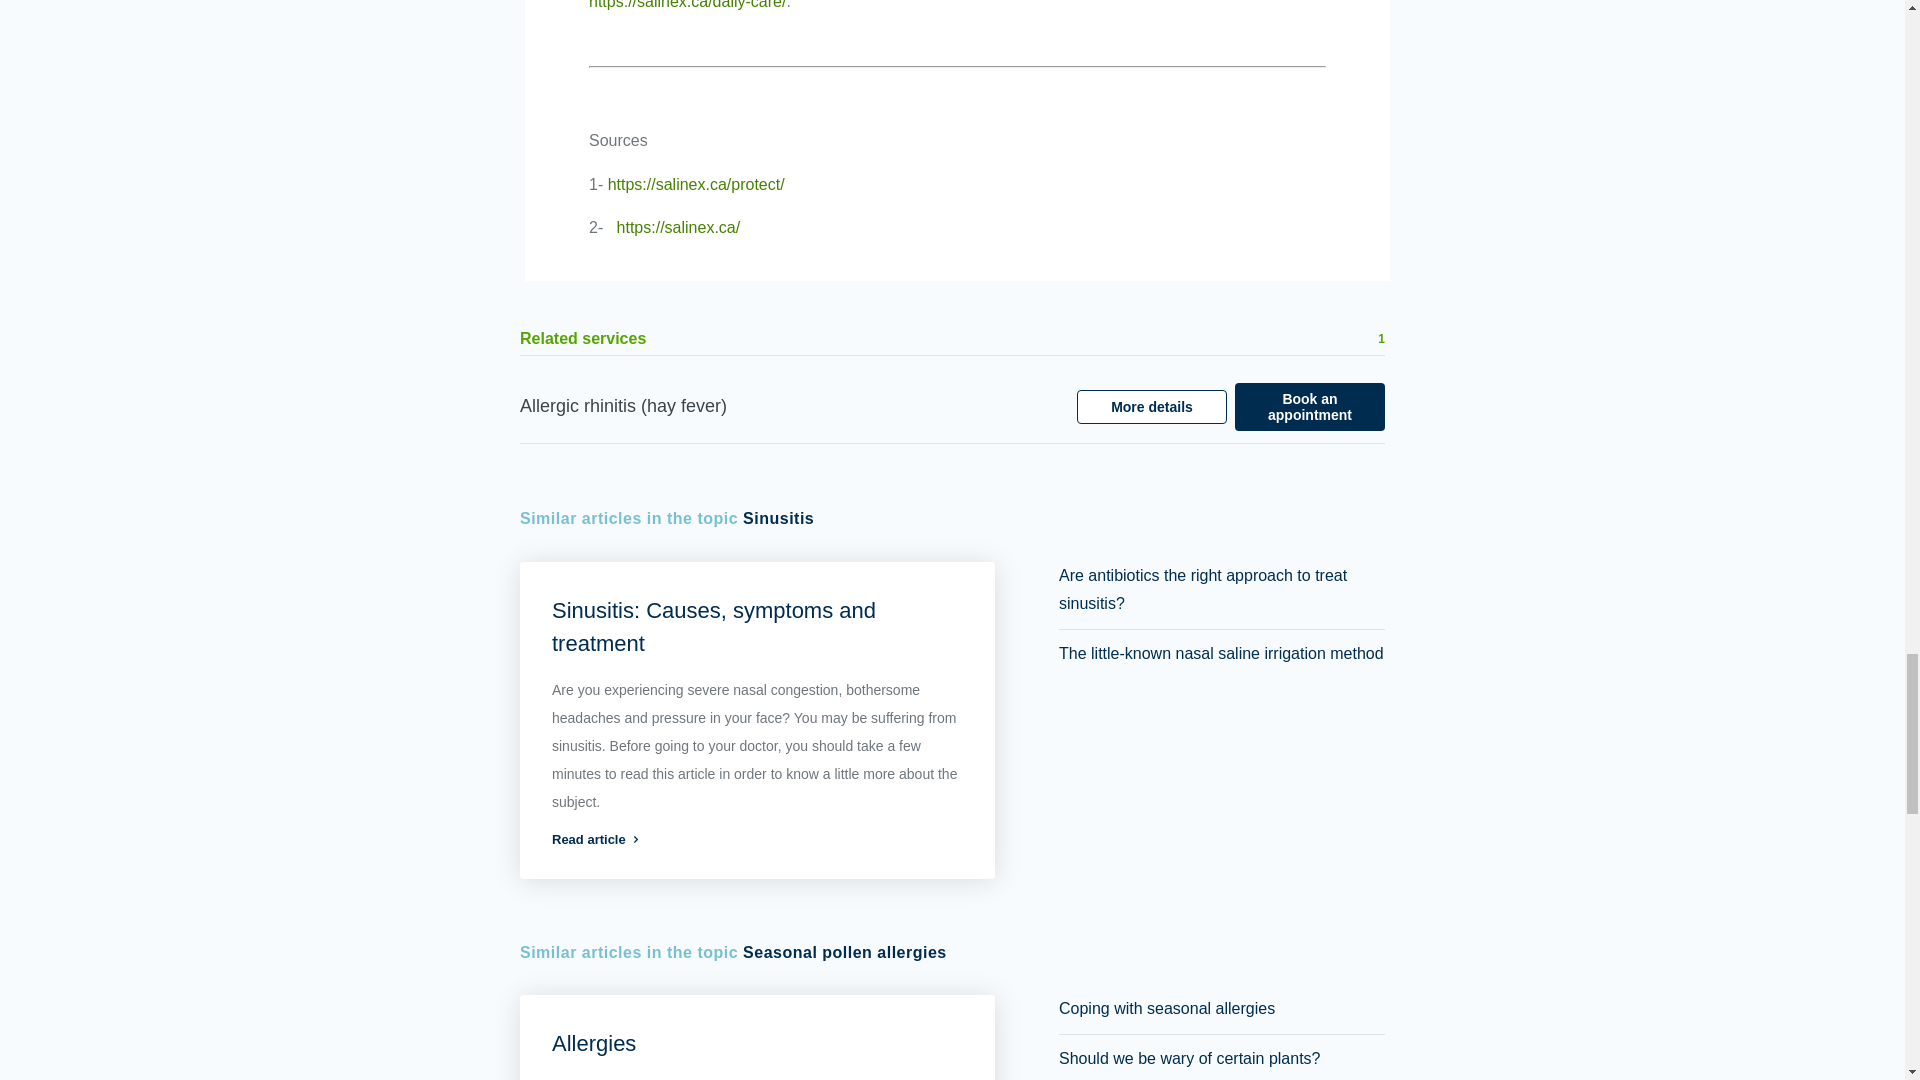  Describe the element at coordinates (1309, 406) in the screenshot. I see `Book an appointment` at that location.